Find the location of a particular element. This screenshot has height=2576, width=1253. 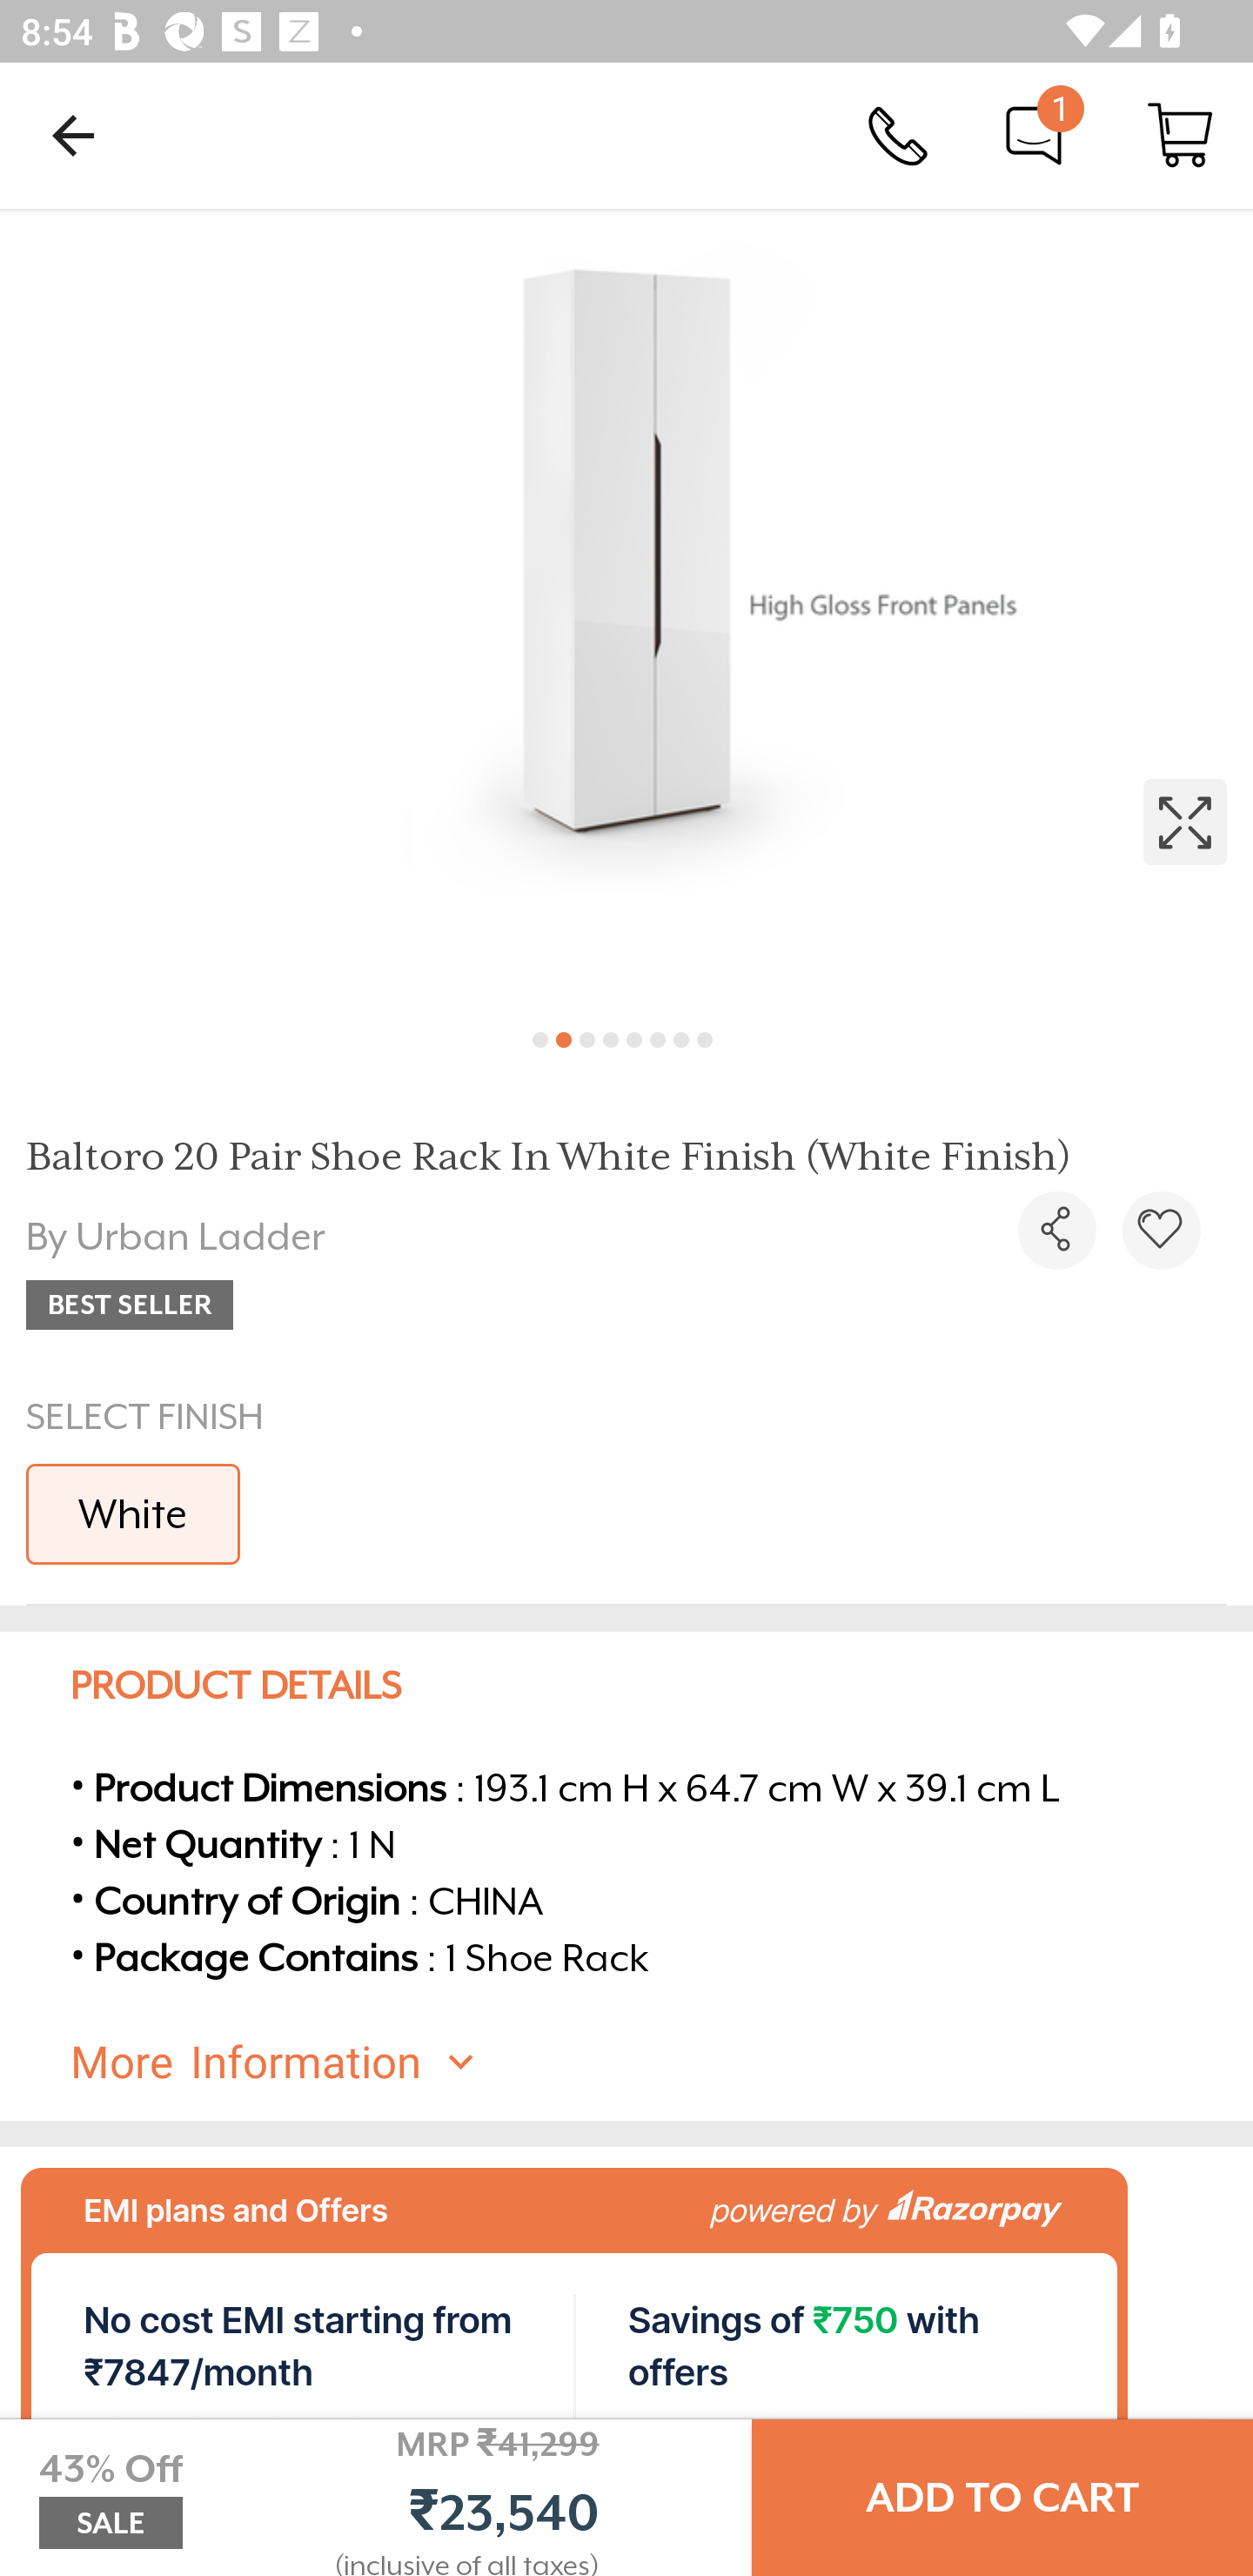

 is located at coordinates (626, 607).